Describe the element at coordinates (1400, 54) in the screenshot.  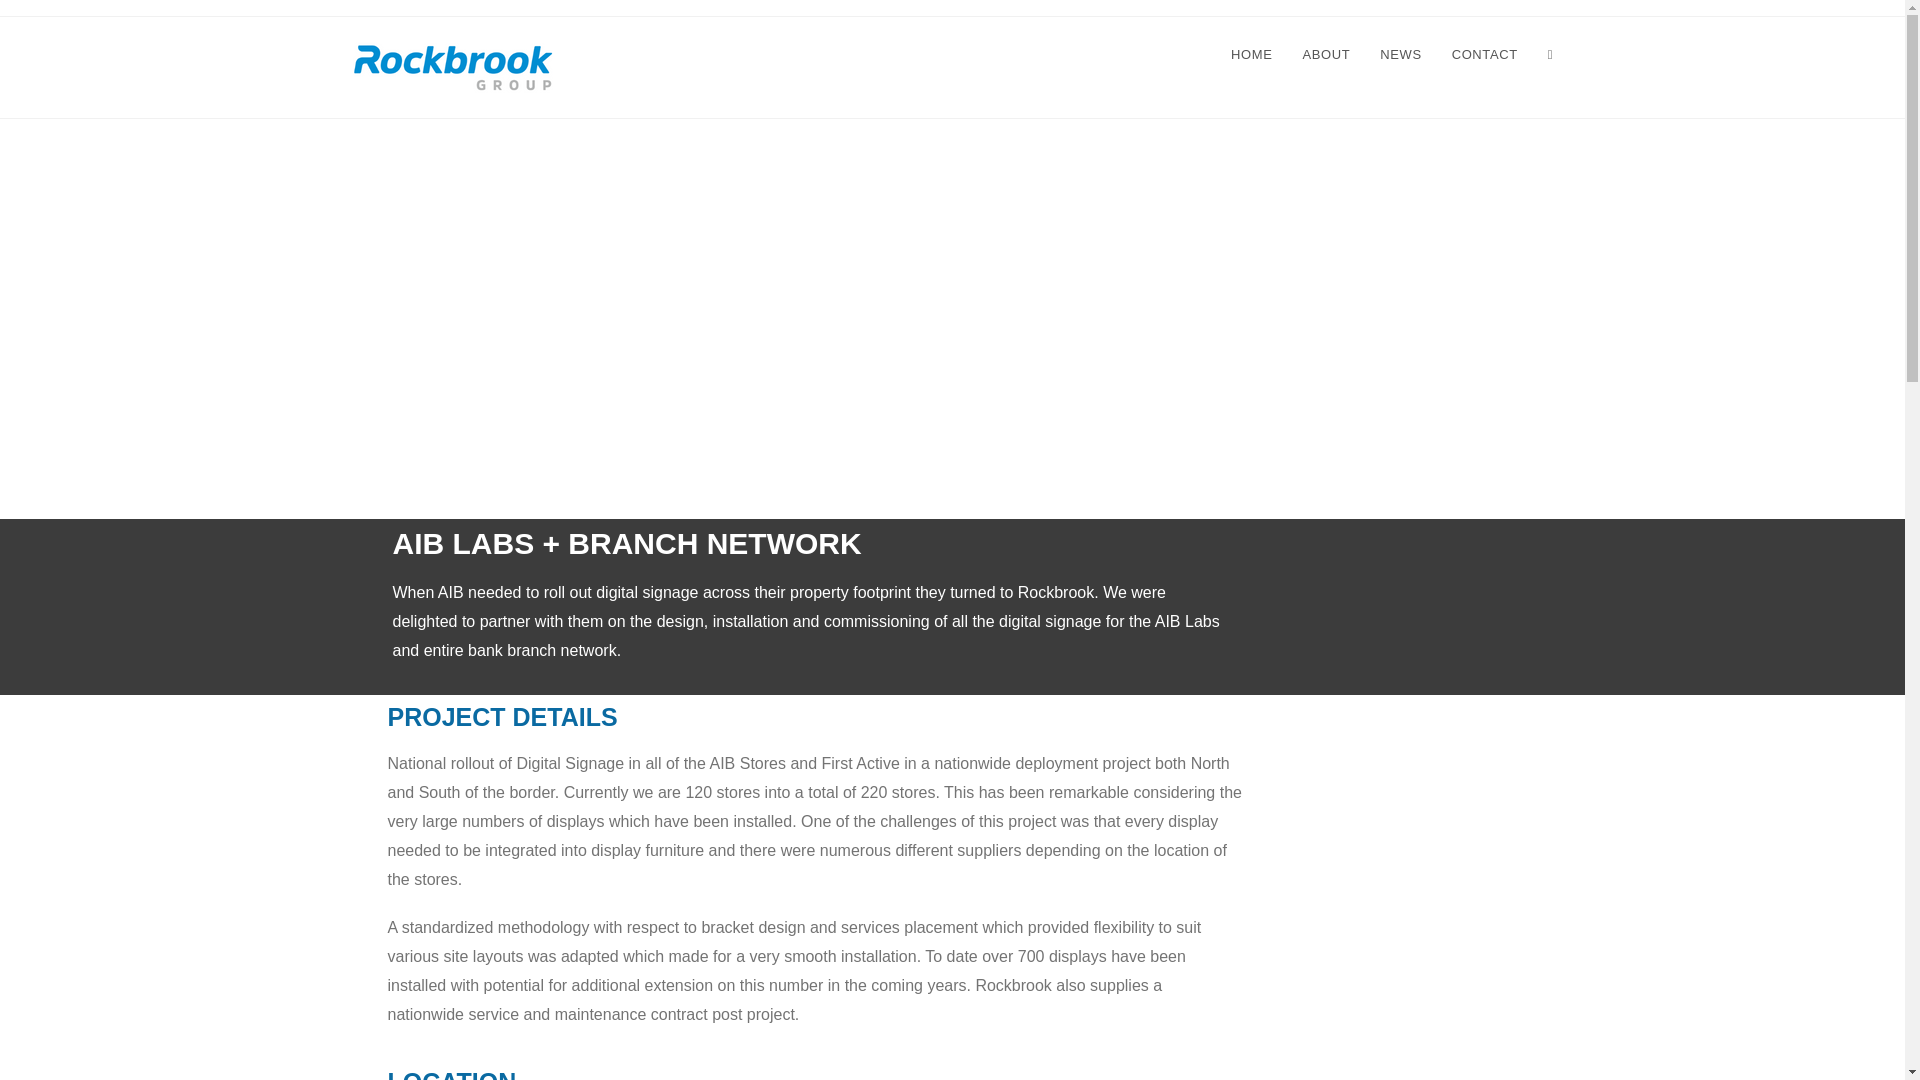
I see `NEWS` at that location.